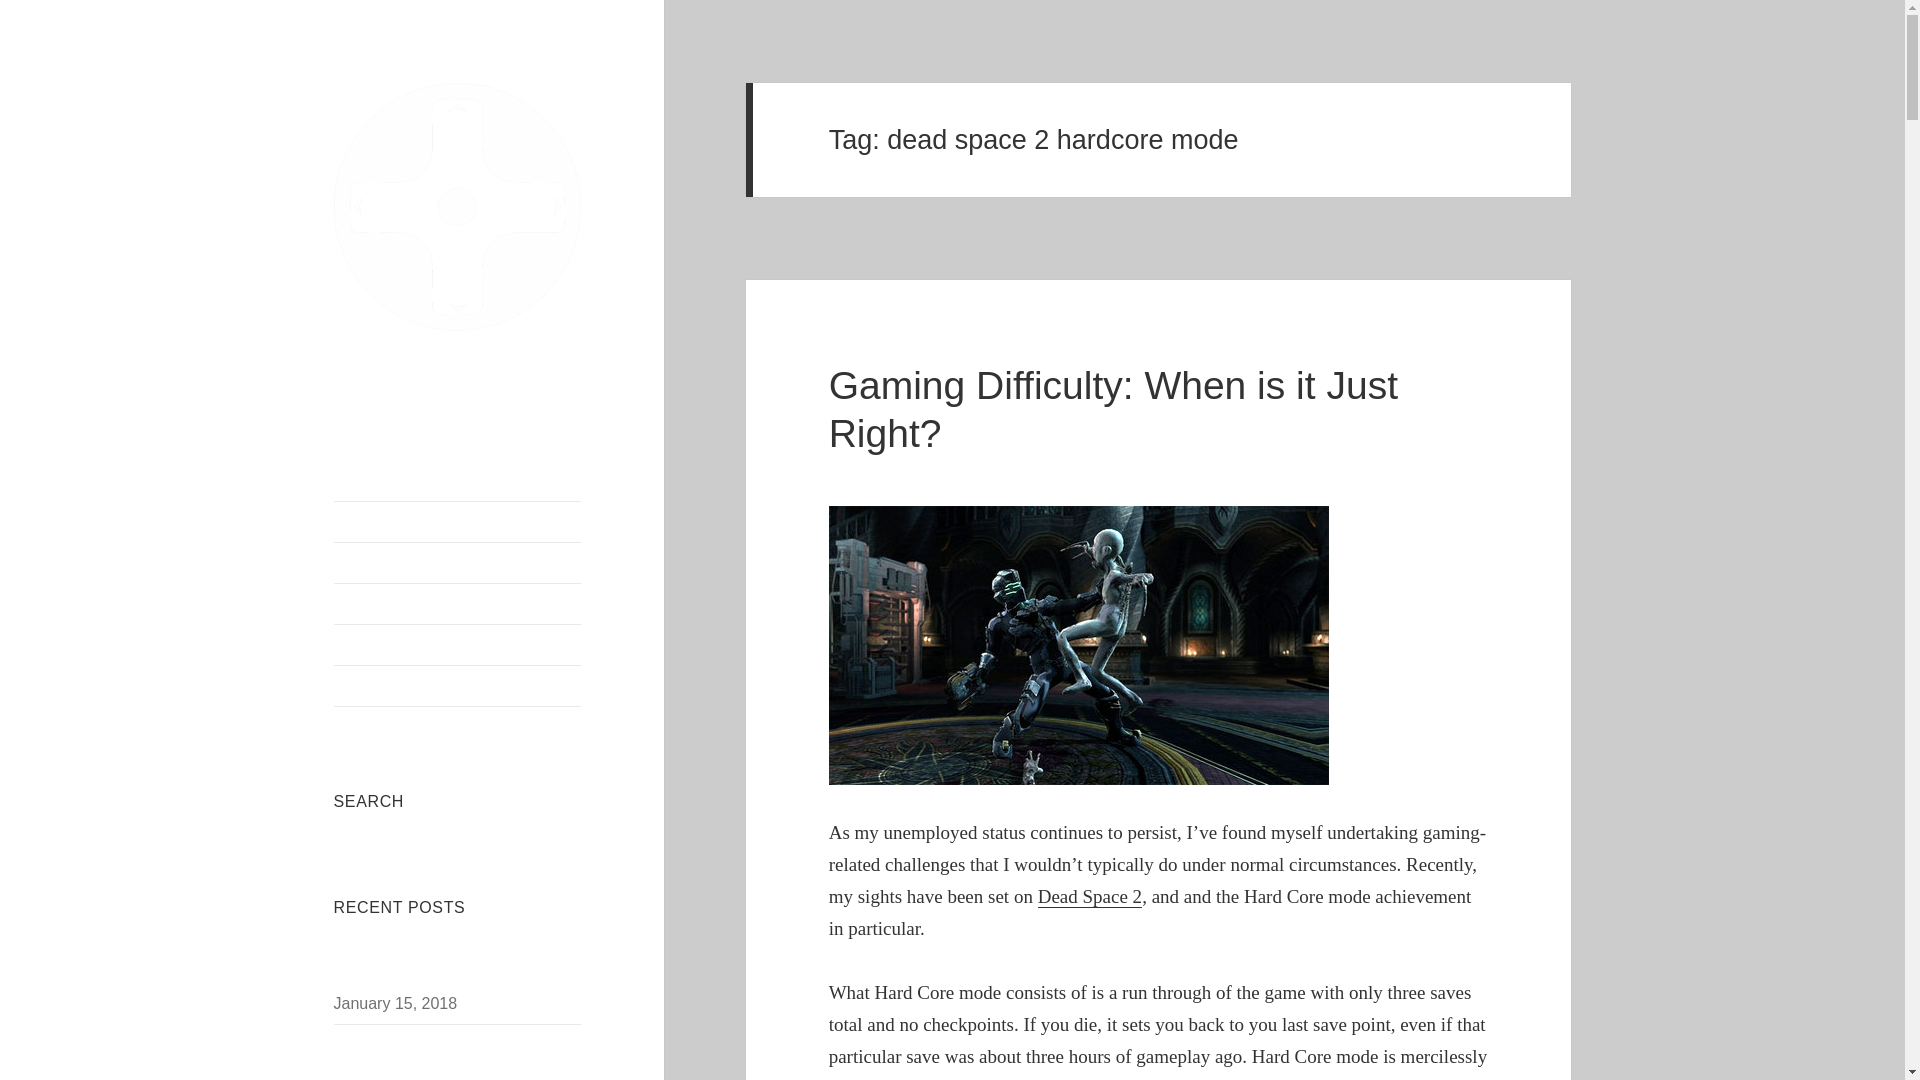 This screenshot has width=1920, height=1080. I want to click on Features, so click(458, 686).